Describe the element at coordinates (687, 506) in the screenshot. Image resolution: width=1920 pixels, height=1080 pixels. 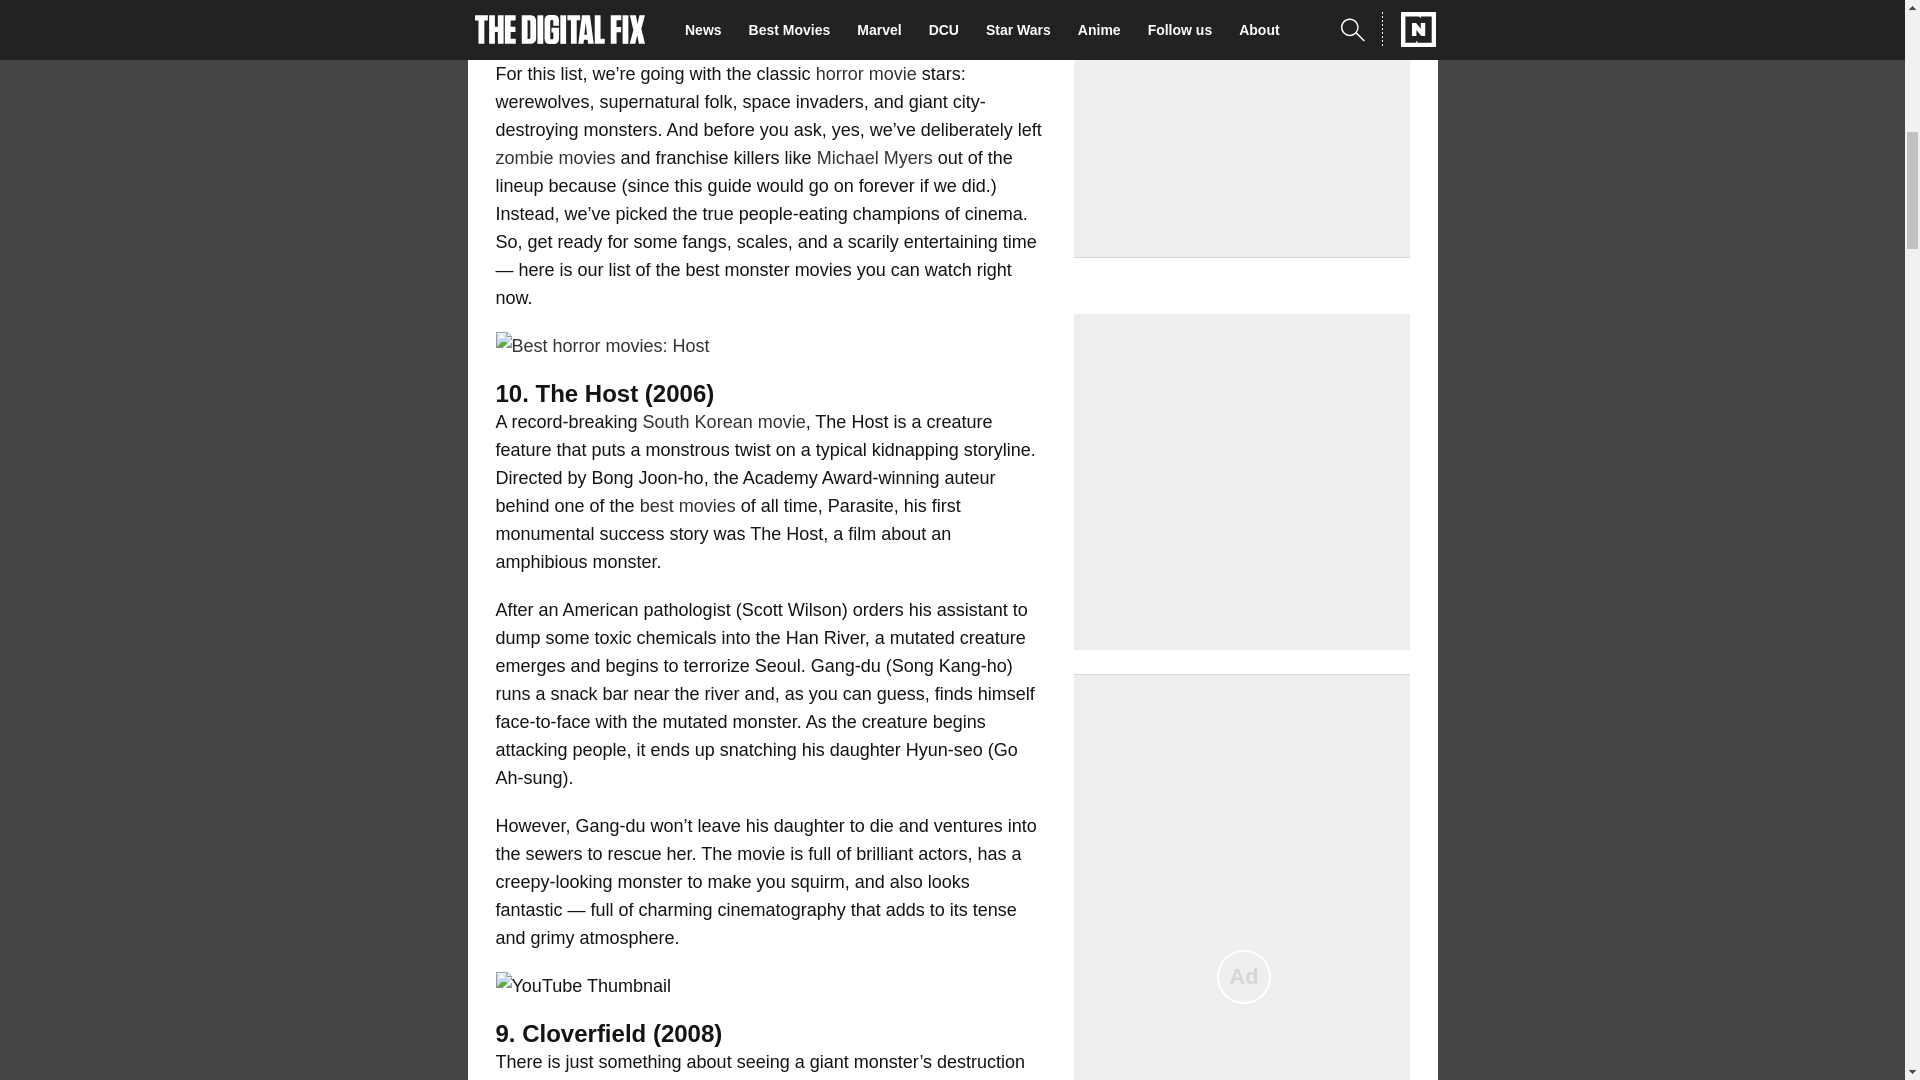
I see `best movies` at that location.